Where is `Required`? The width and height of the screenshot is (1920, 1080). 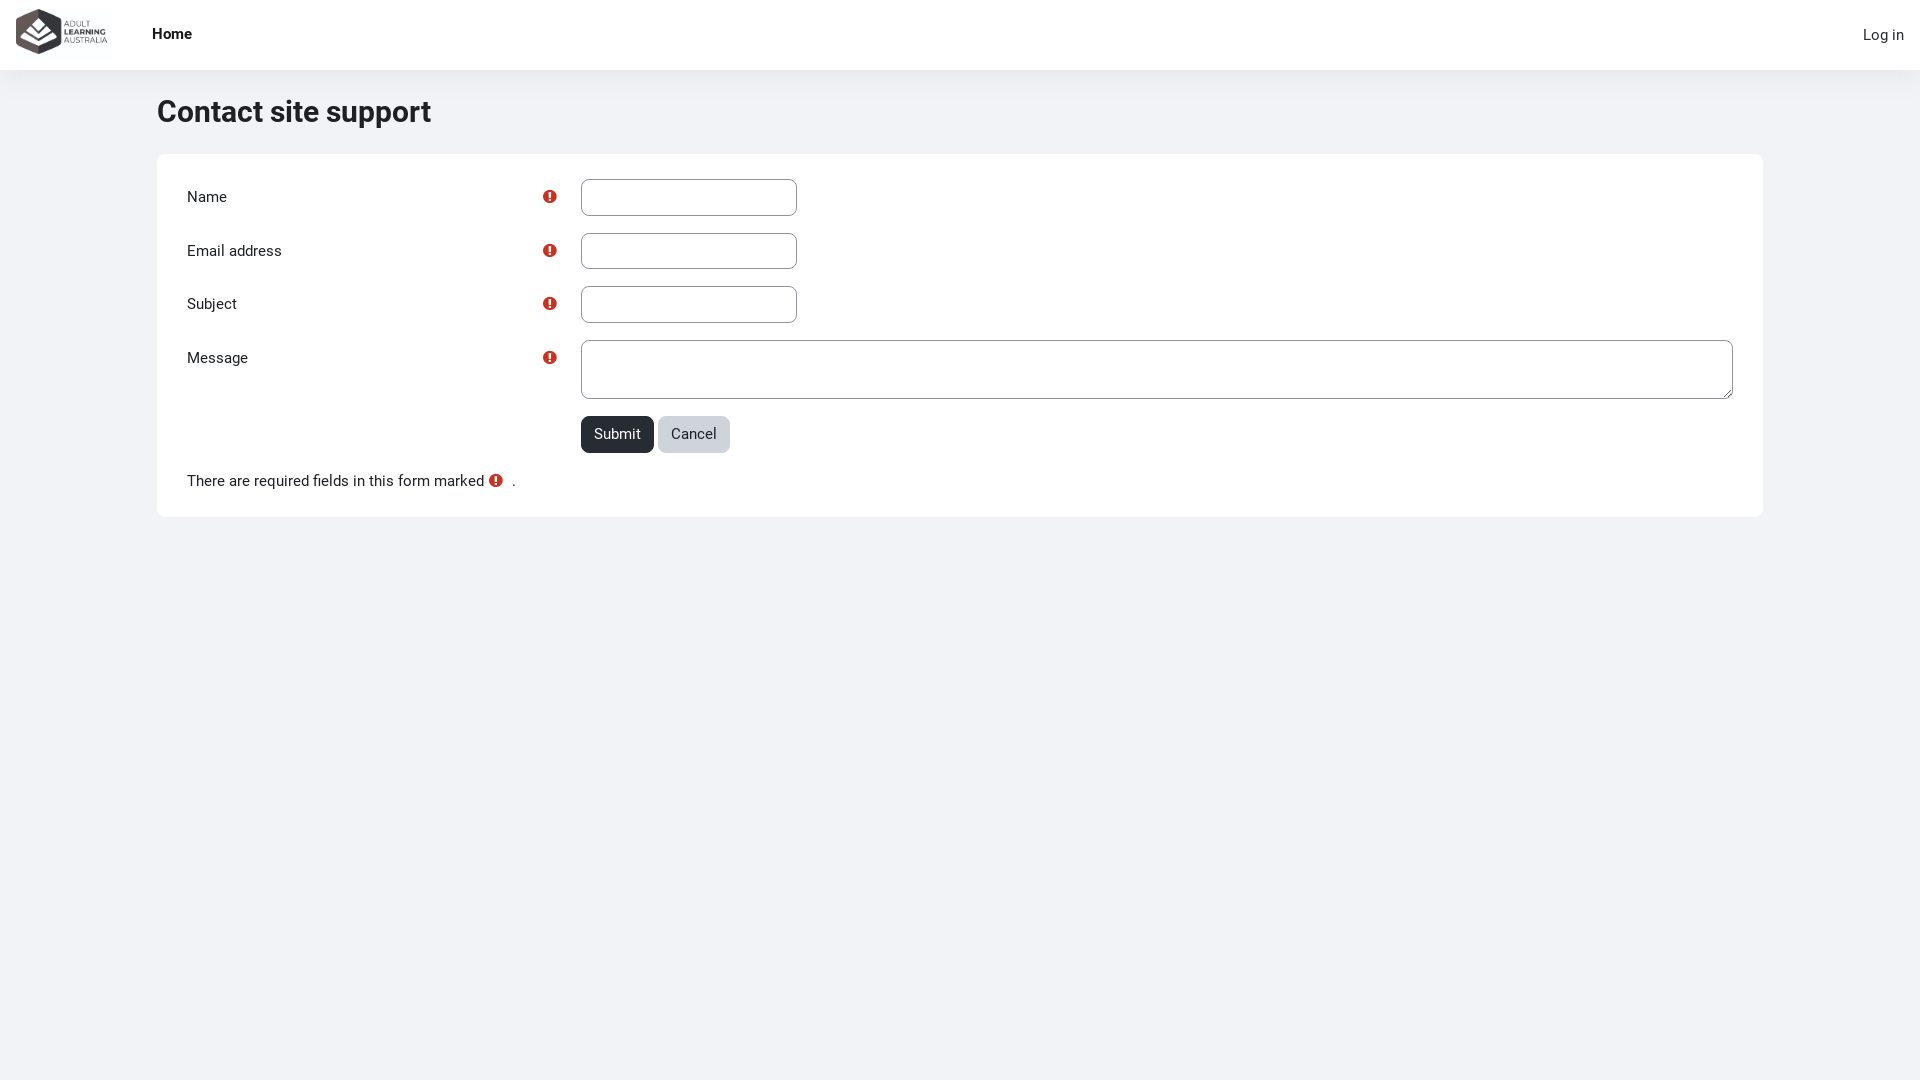 Required is located at coordinates (554, 304).